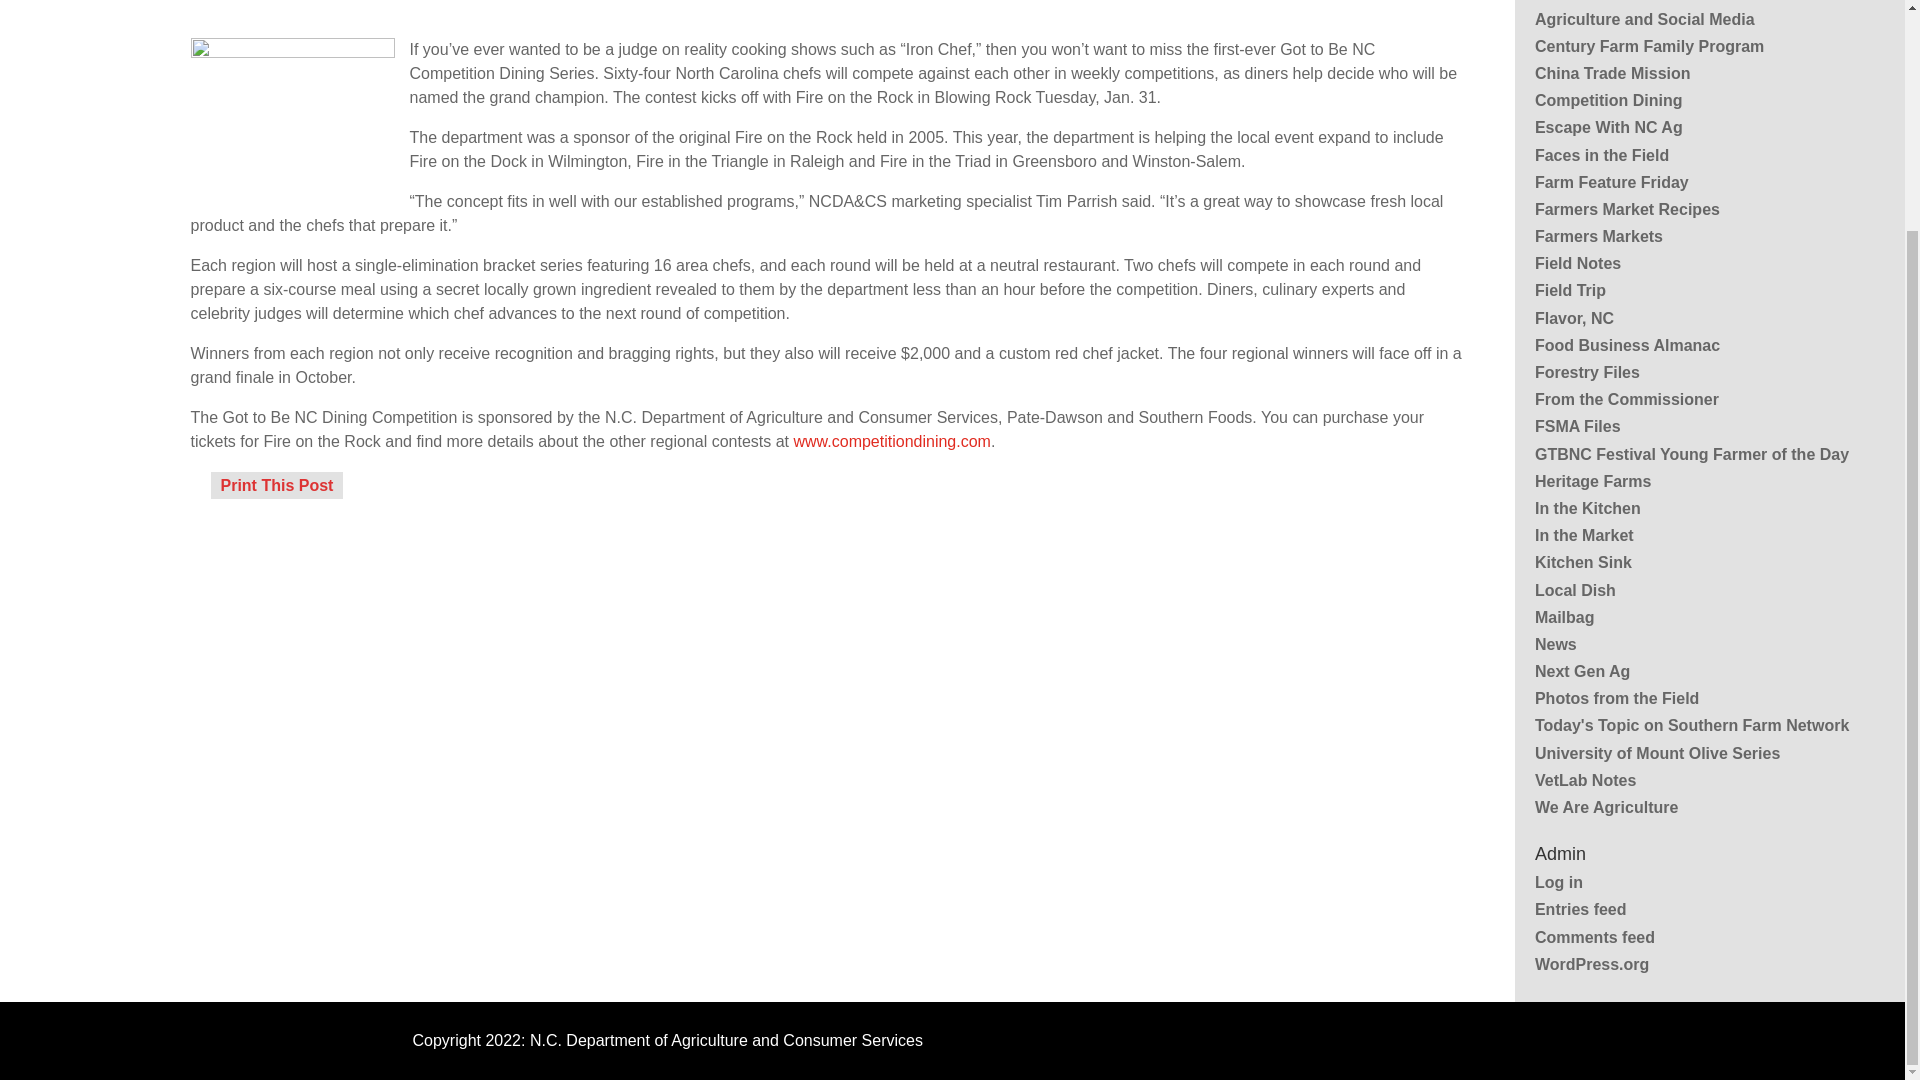 This screenshot has width=1920, height=1080. I want to click on Farmers Markets, so click(1598, 236).